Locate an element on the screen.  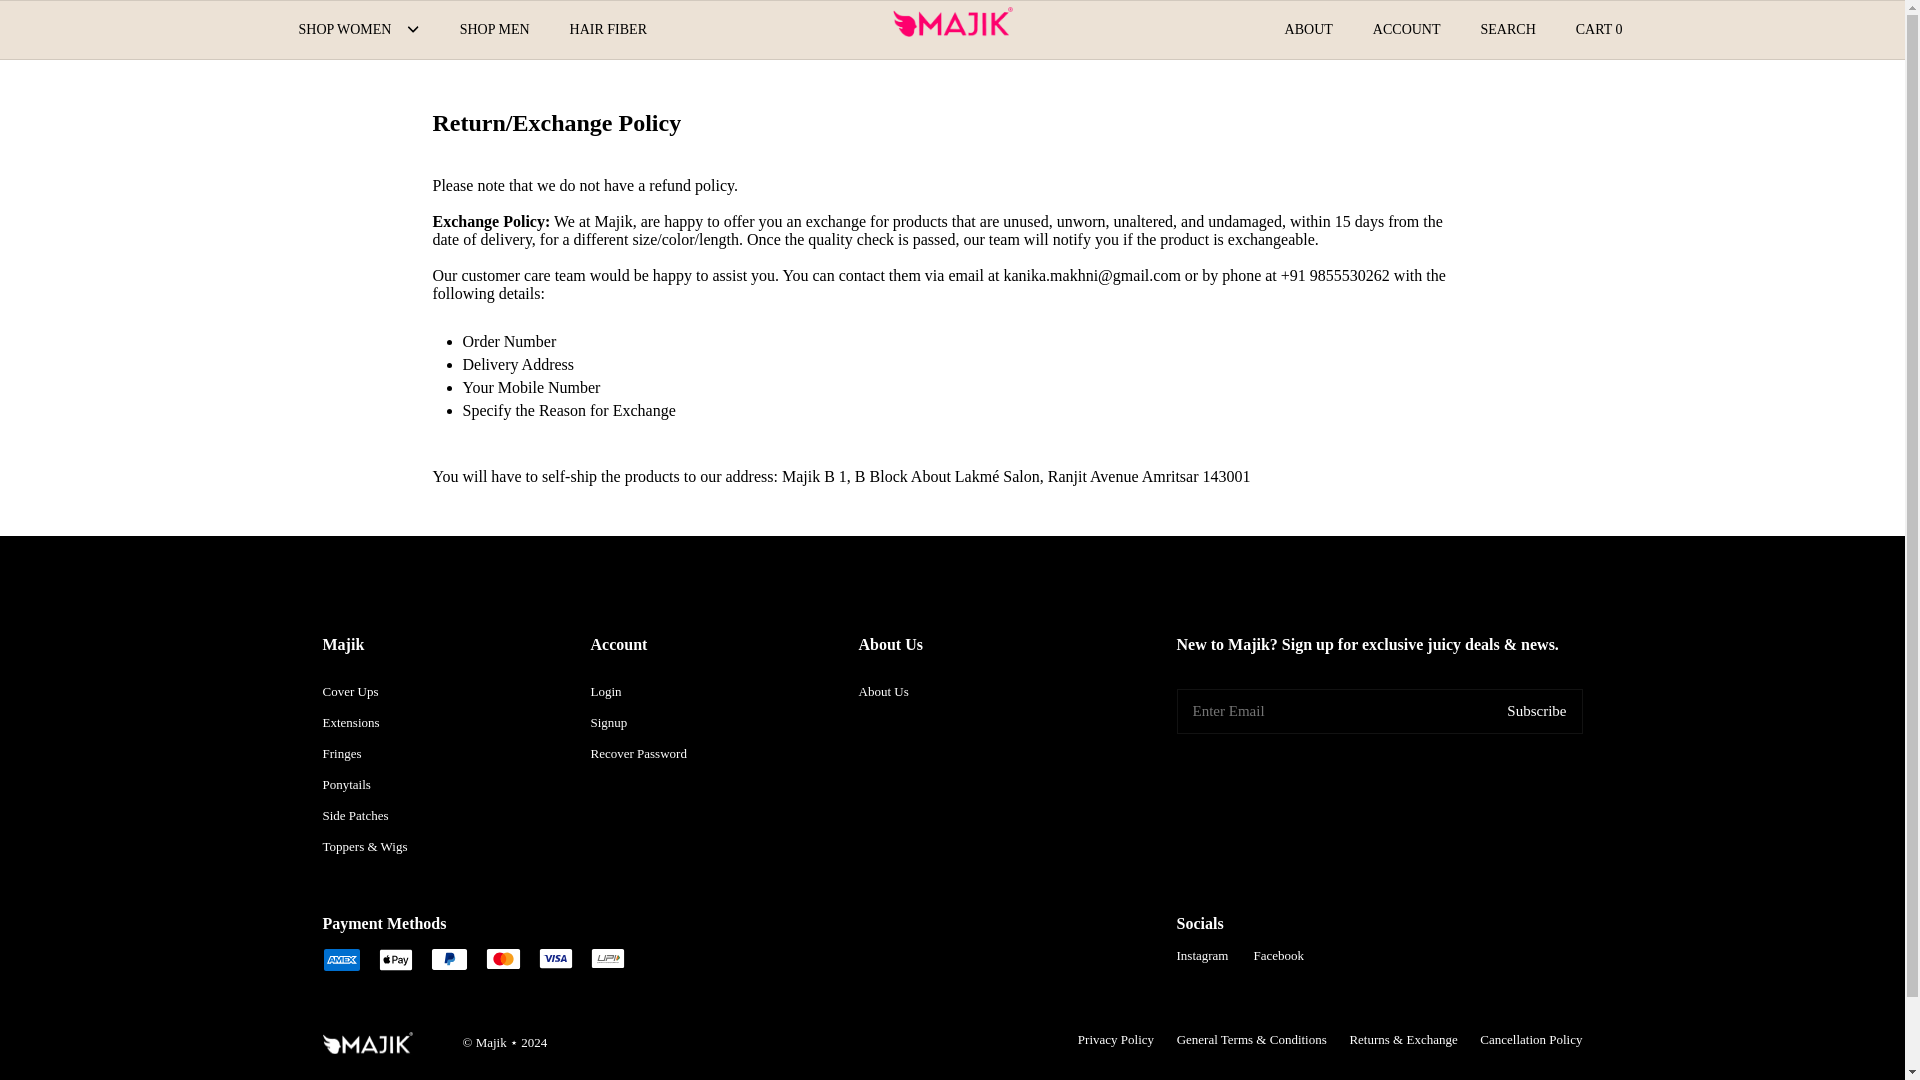
SHOP WOMEN is located at coordinates (344, 28).